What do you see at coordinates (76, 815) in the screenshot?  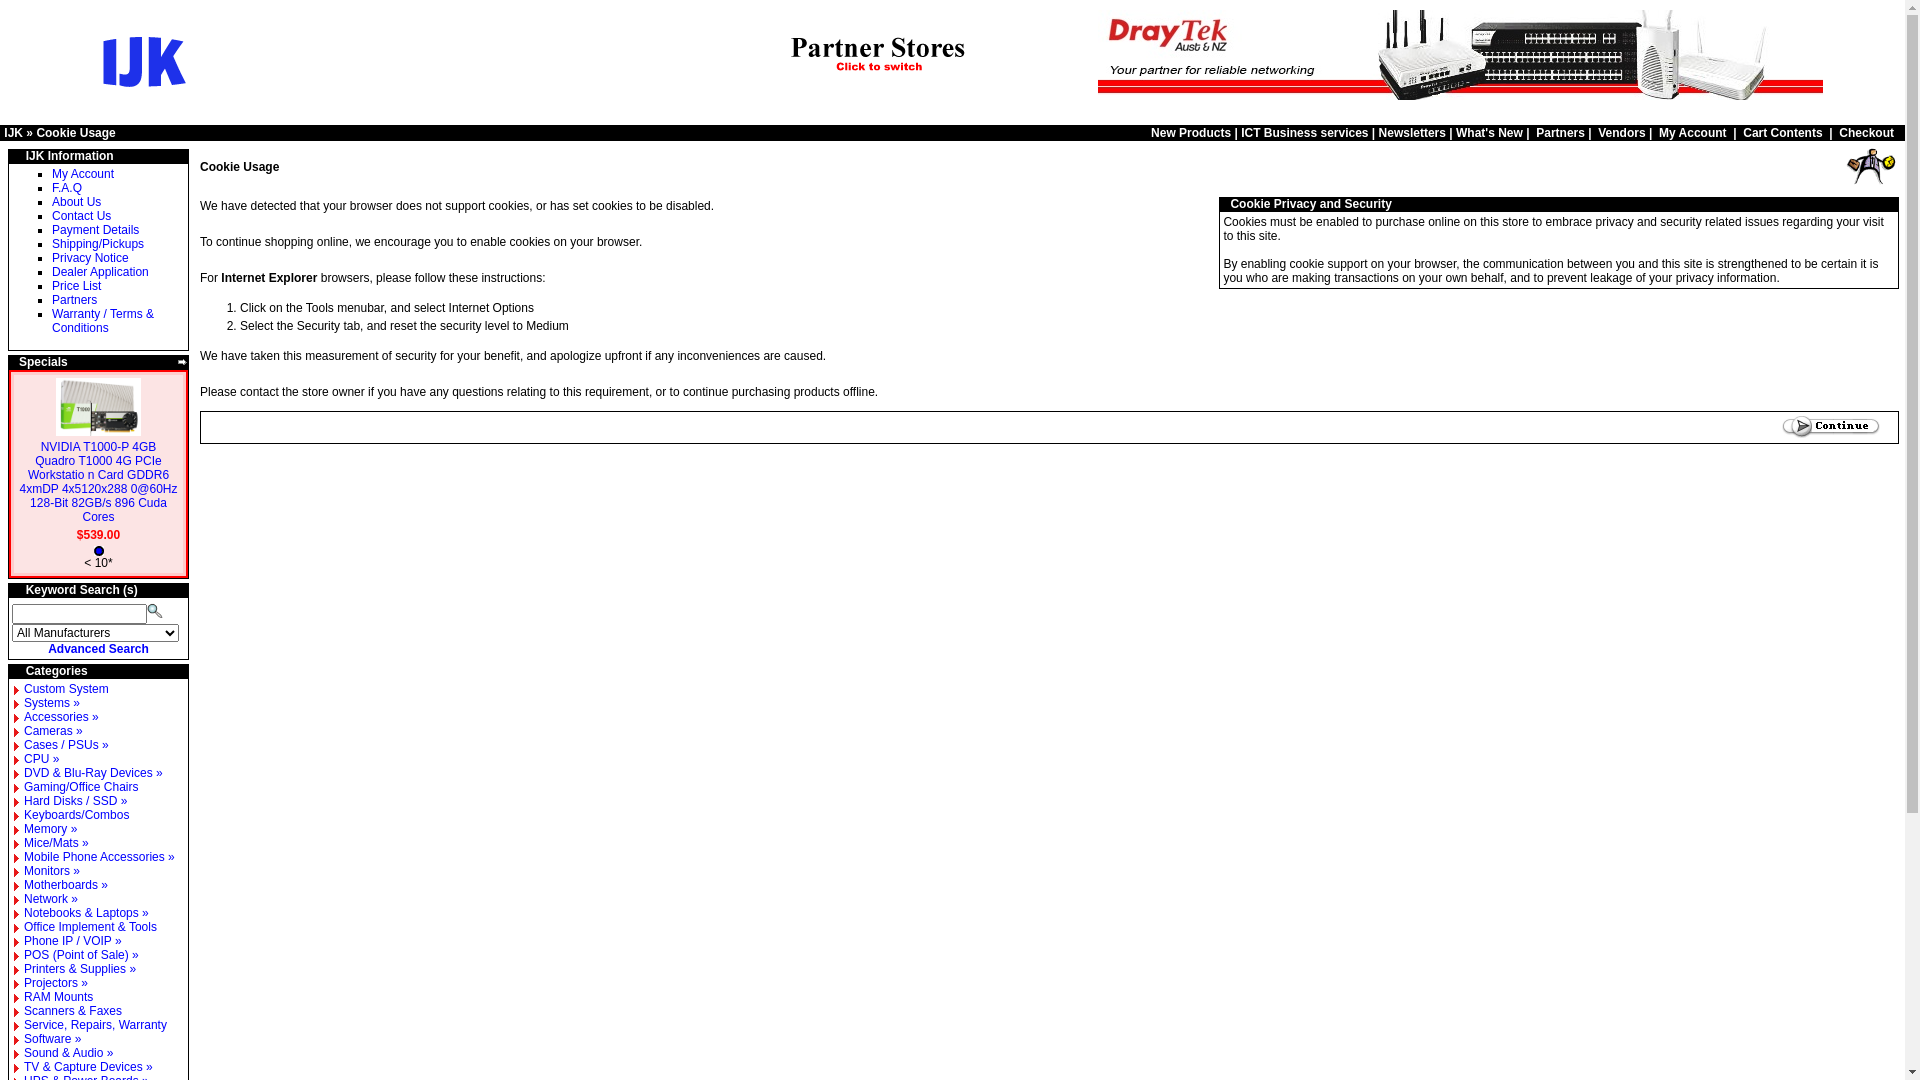 I see `Keyboards/Combos` at bounding box center [76, 815].